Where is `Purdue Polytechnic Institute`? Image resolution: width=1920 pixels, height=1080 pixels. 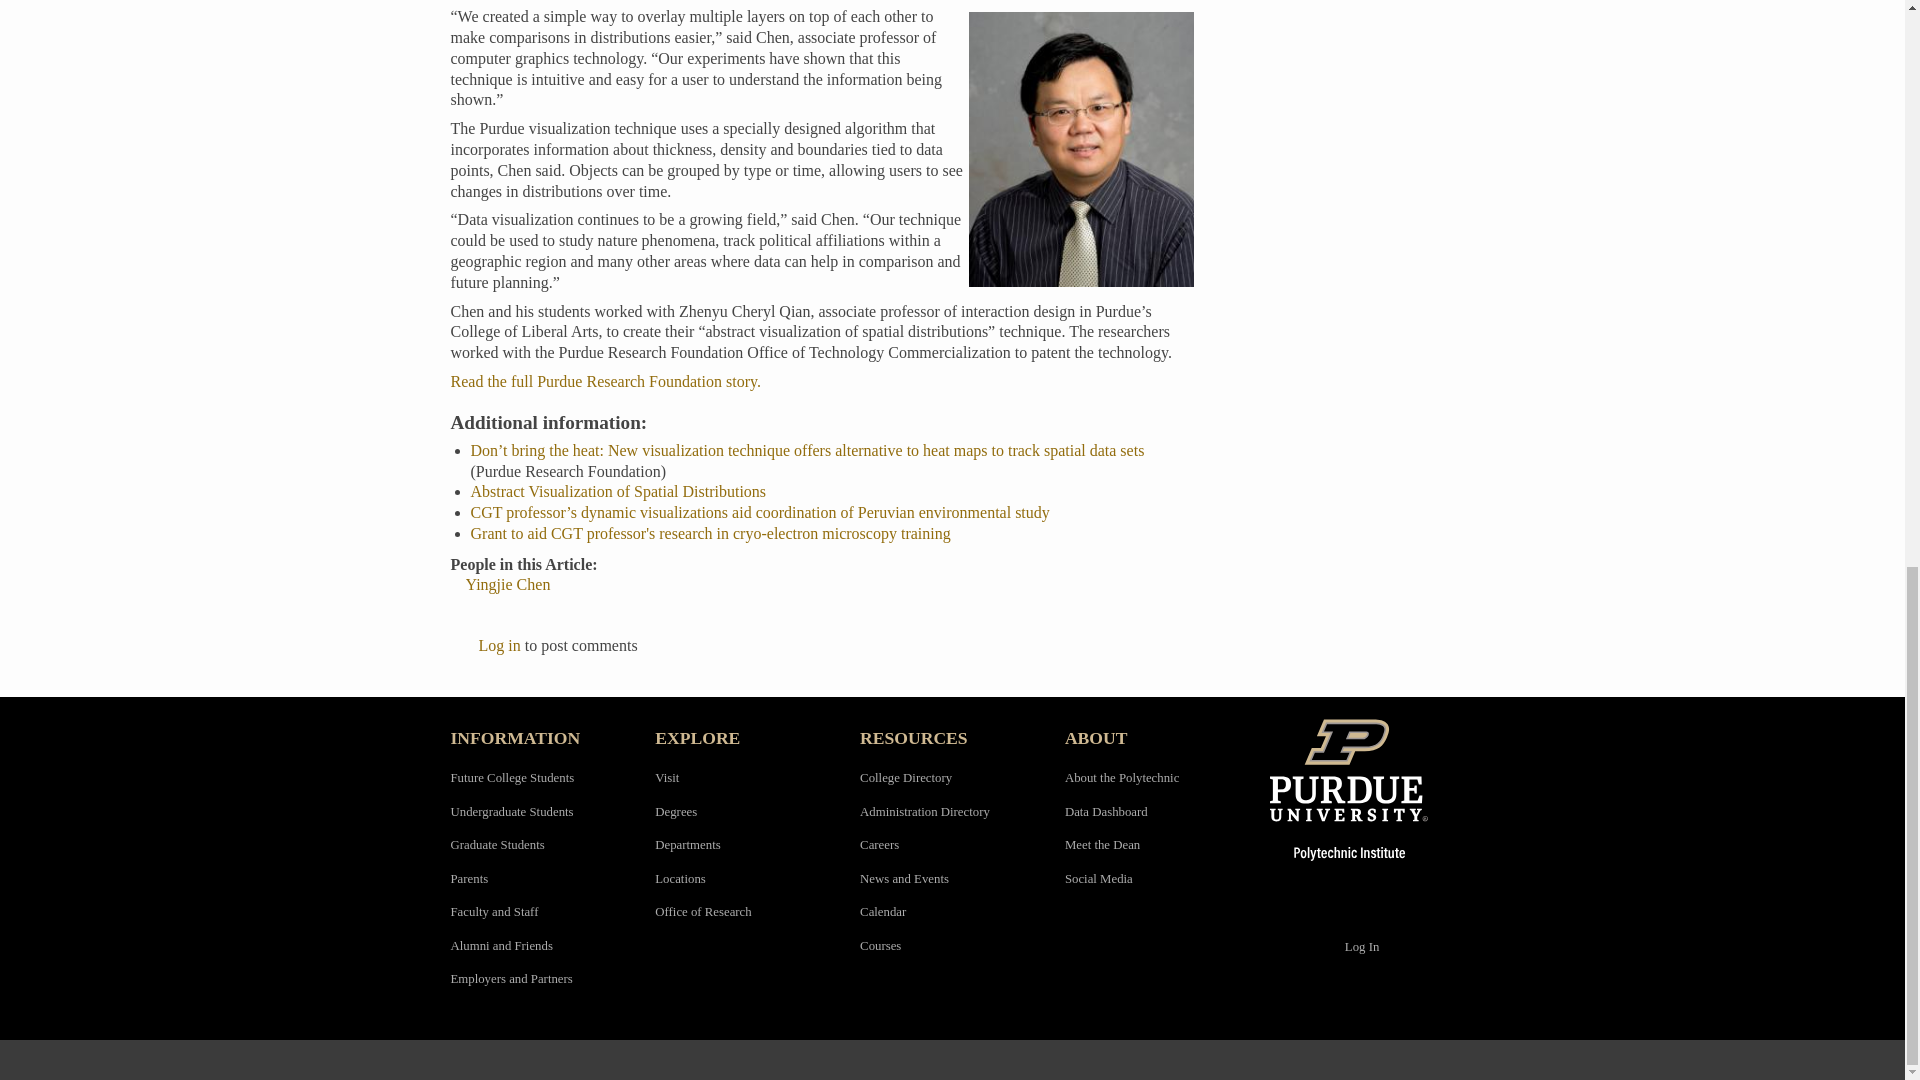
Purdue Polytechnic Institute is located at coordinates (1362, 790).